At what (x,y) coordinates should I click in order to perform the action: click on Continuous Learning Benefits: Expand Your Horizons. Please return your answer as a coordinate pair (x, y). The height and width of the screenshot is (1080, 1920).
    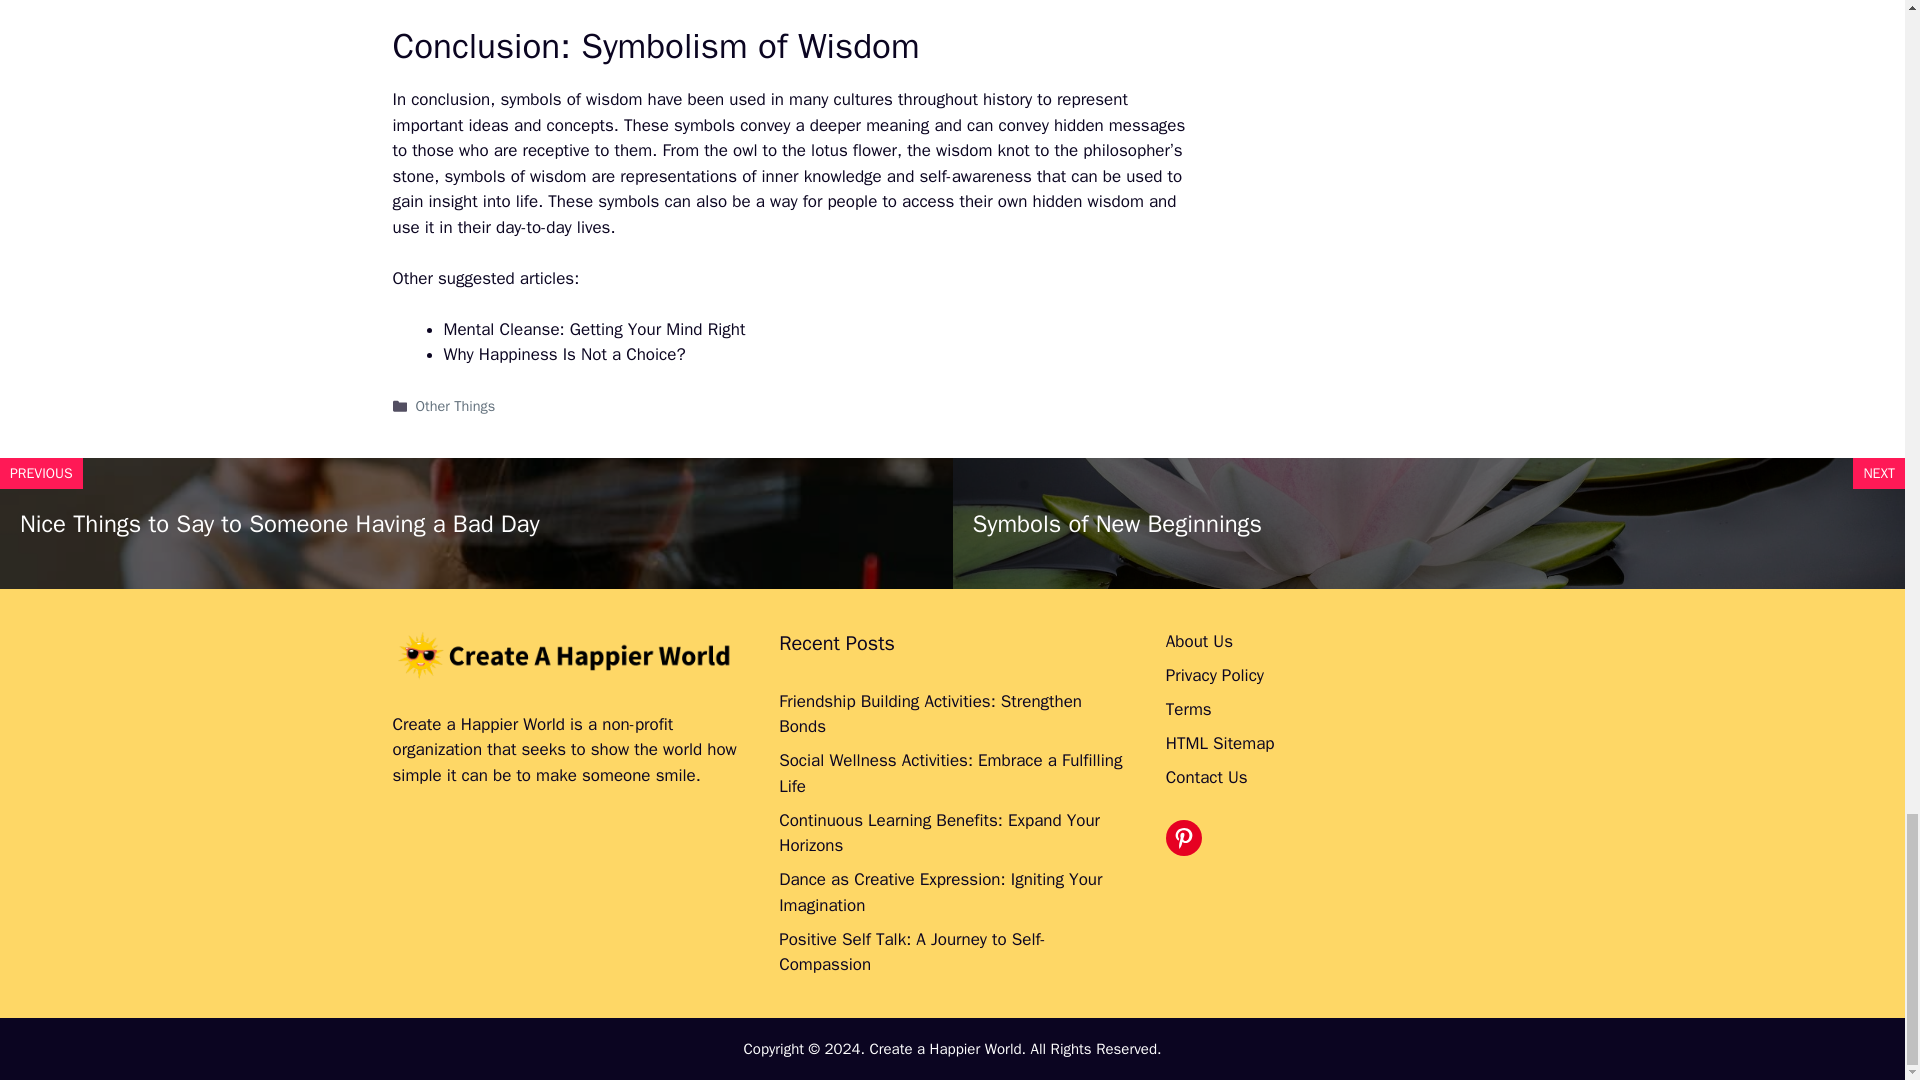
    Looking at the image, I should click on (940, 834).